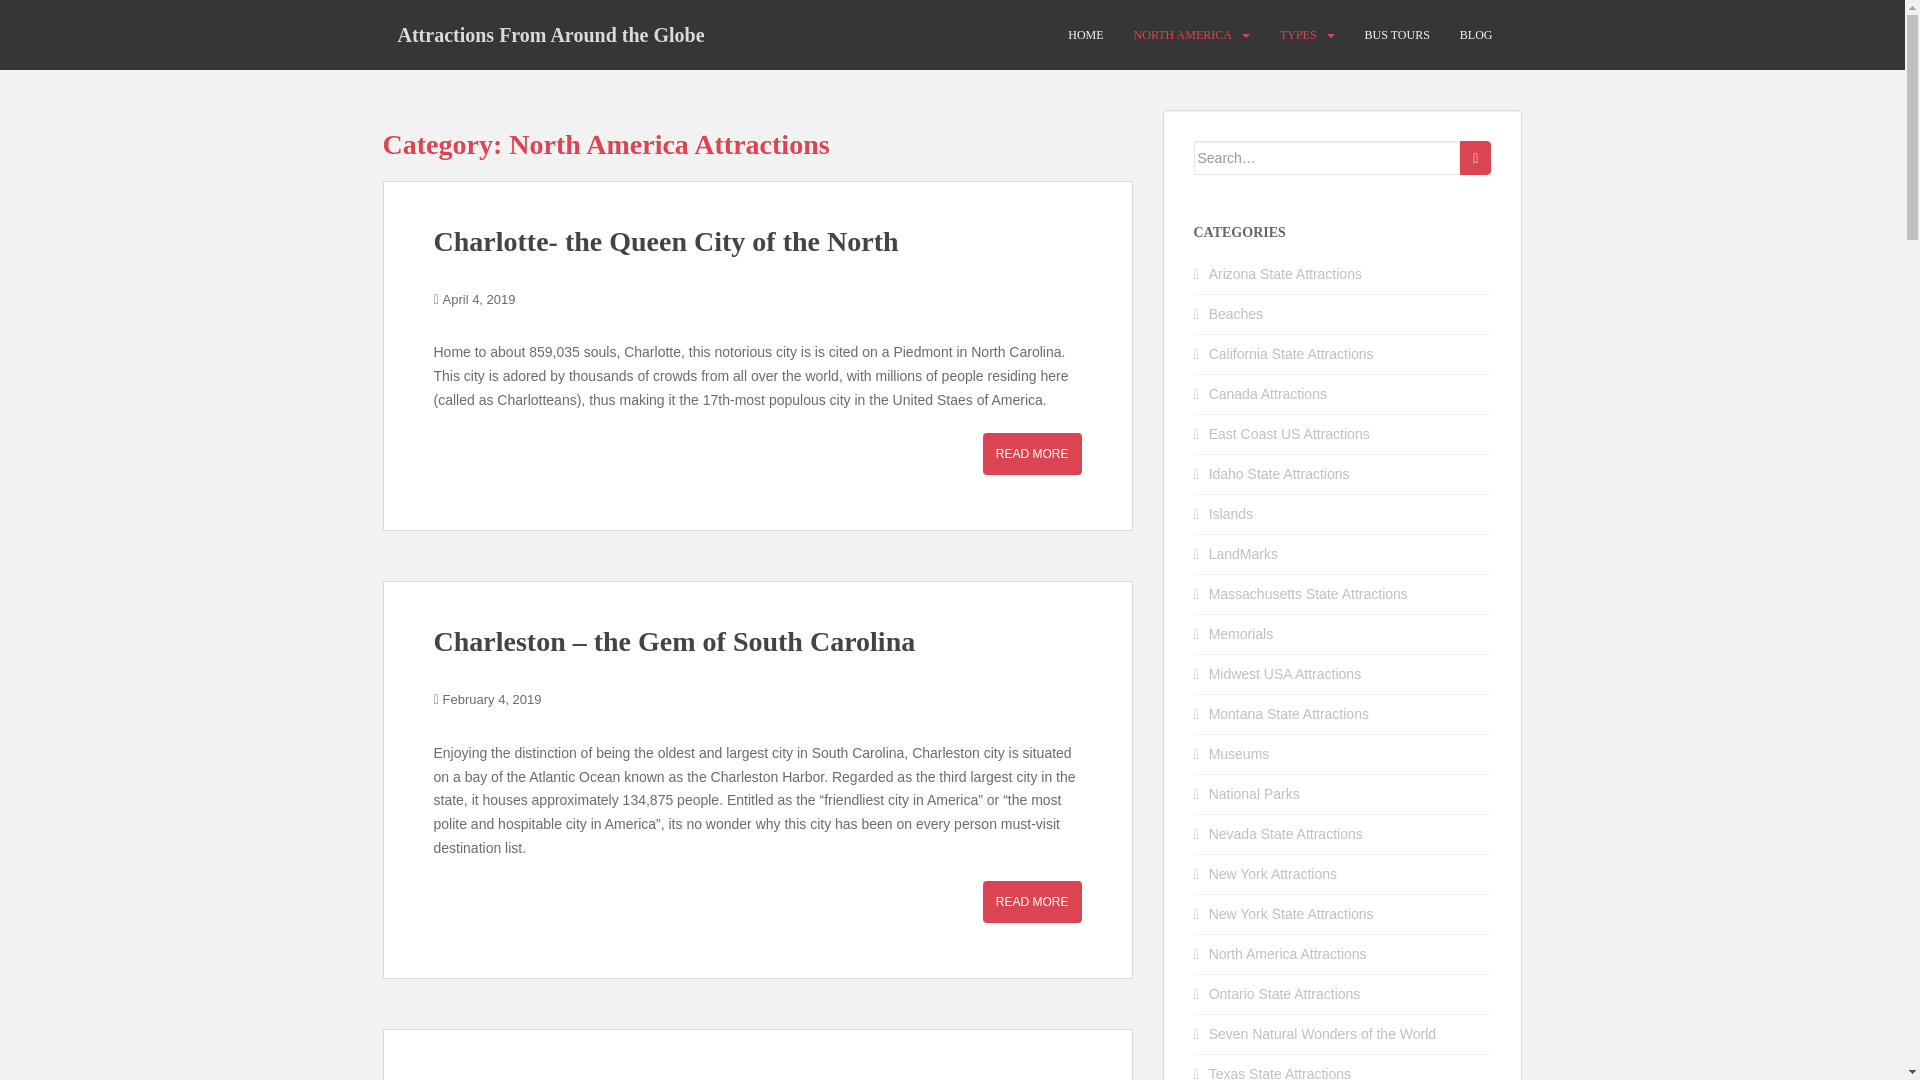 This screenshot has width=1920, height=1080. What do you see at coordinates (1398, 35) in the screenshot?
I see `BUS TOURS` at bounding box center [1398, 35].